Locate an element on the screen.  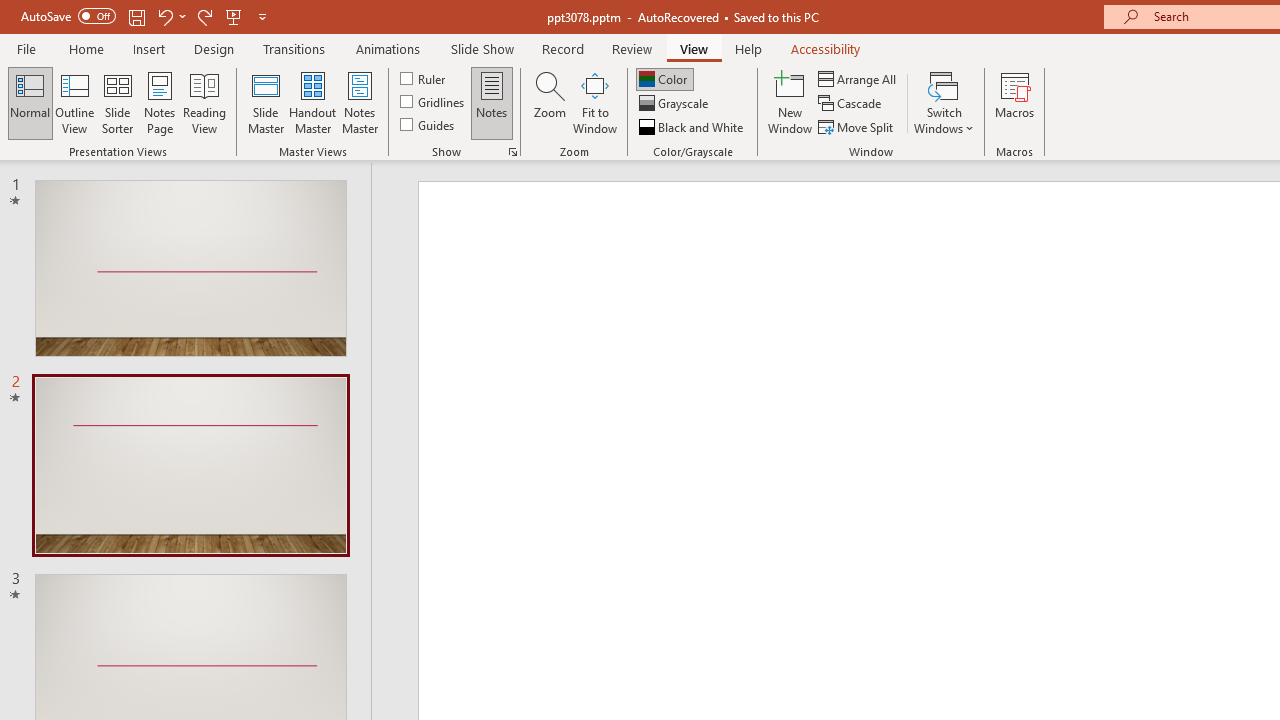
Cascade is located at coordinates (852, 104).